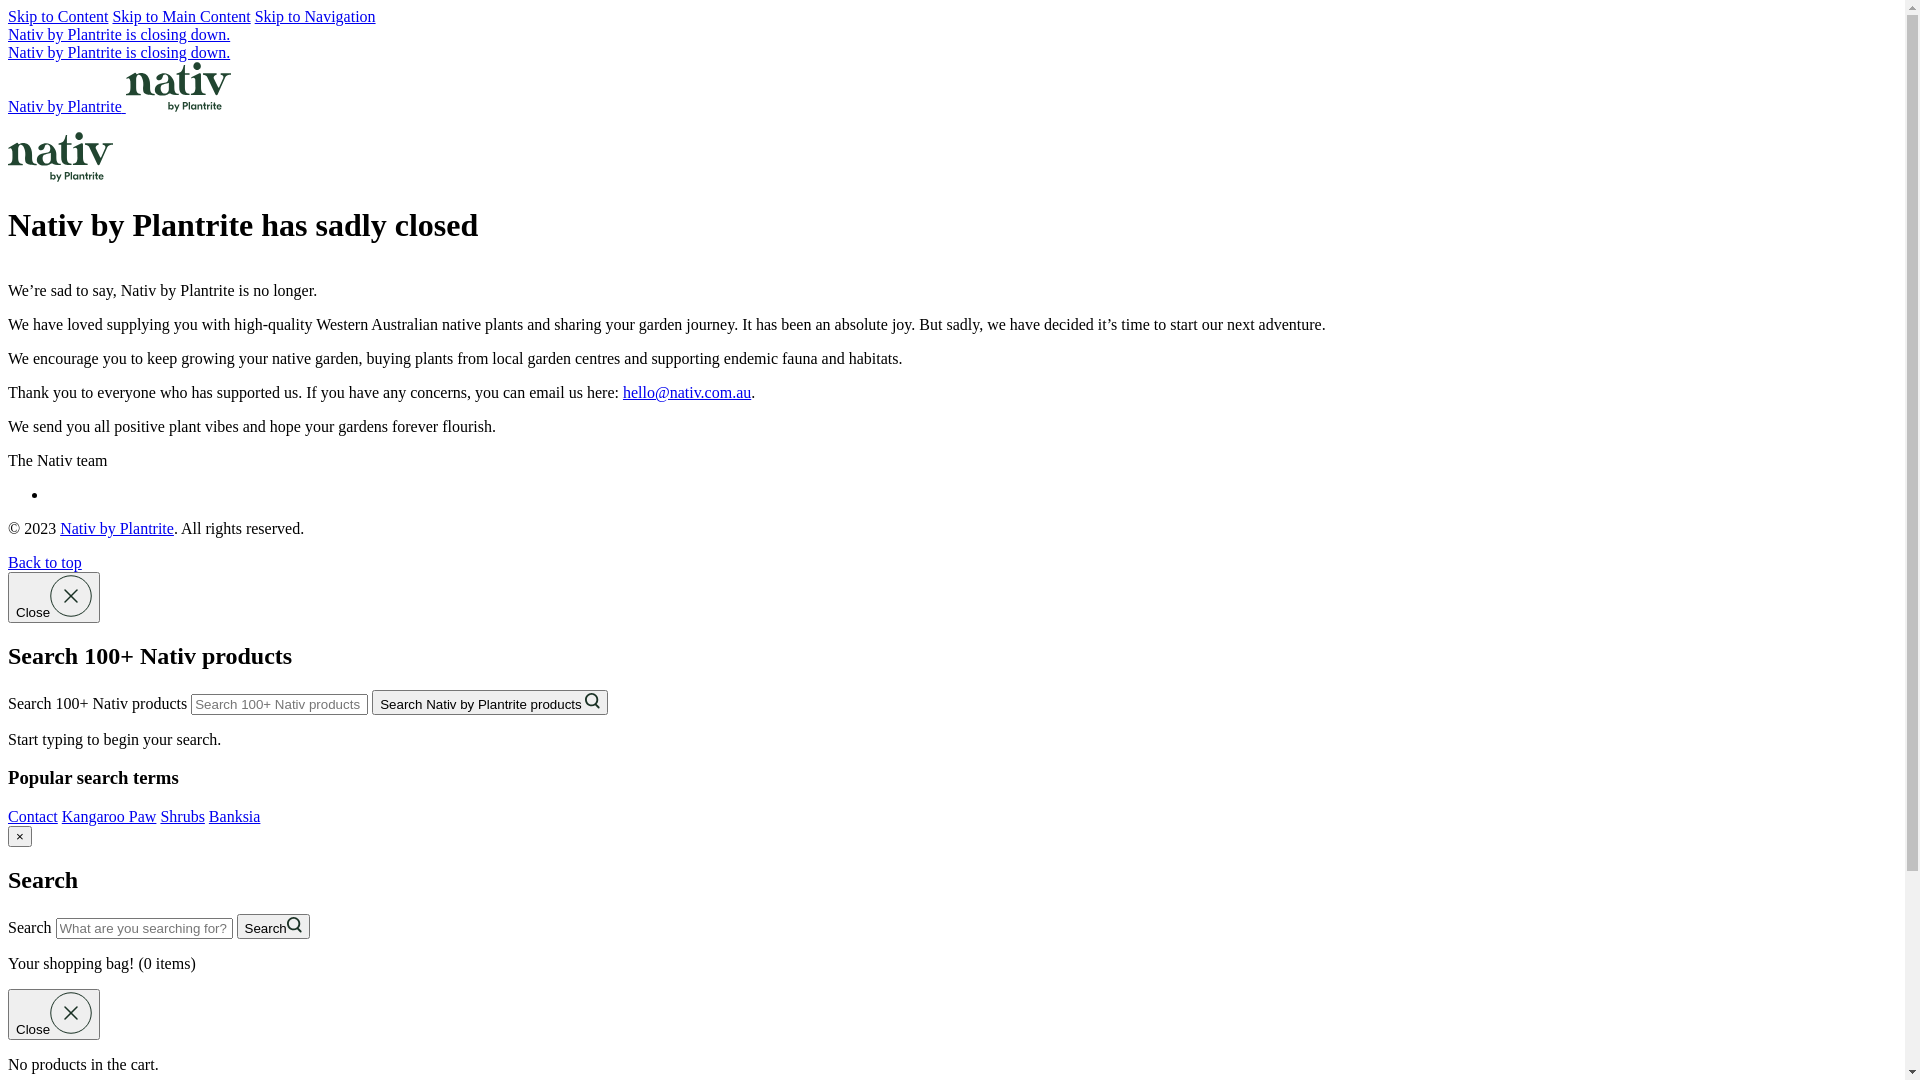 This screenshot has width=1920, height=1080. What do you see at coordinates (110, 816) in the screenshot?
I see `Kangaroo Paw` at bounding box center [110, 816].